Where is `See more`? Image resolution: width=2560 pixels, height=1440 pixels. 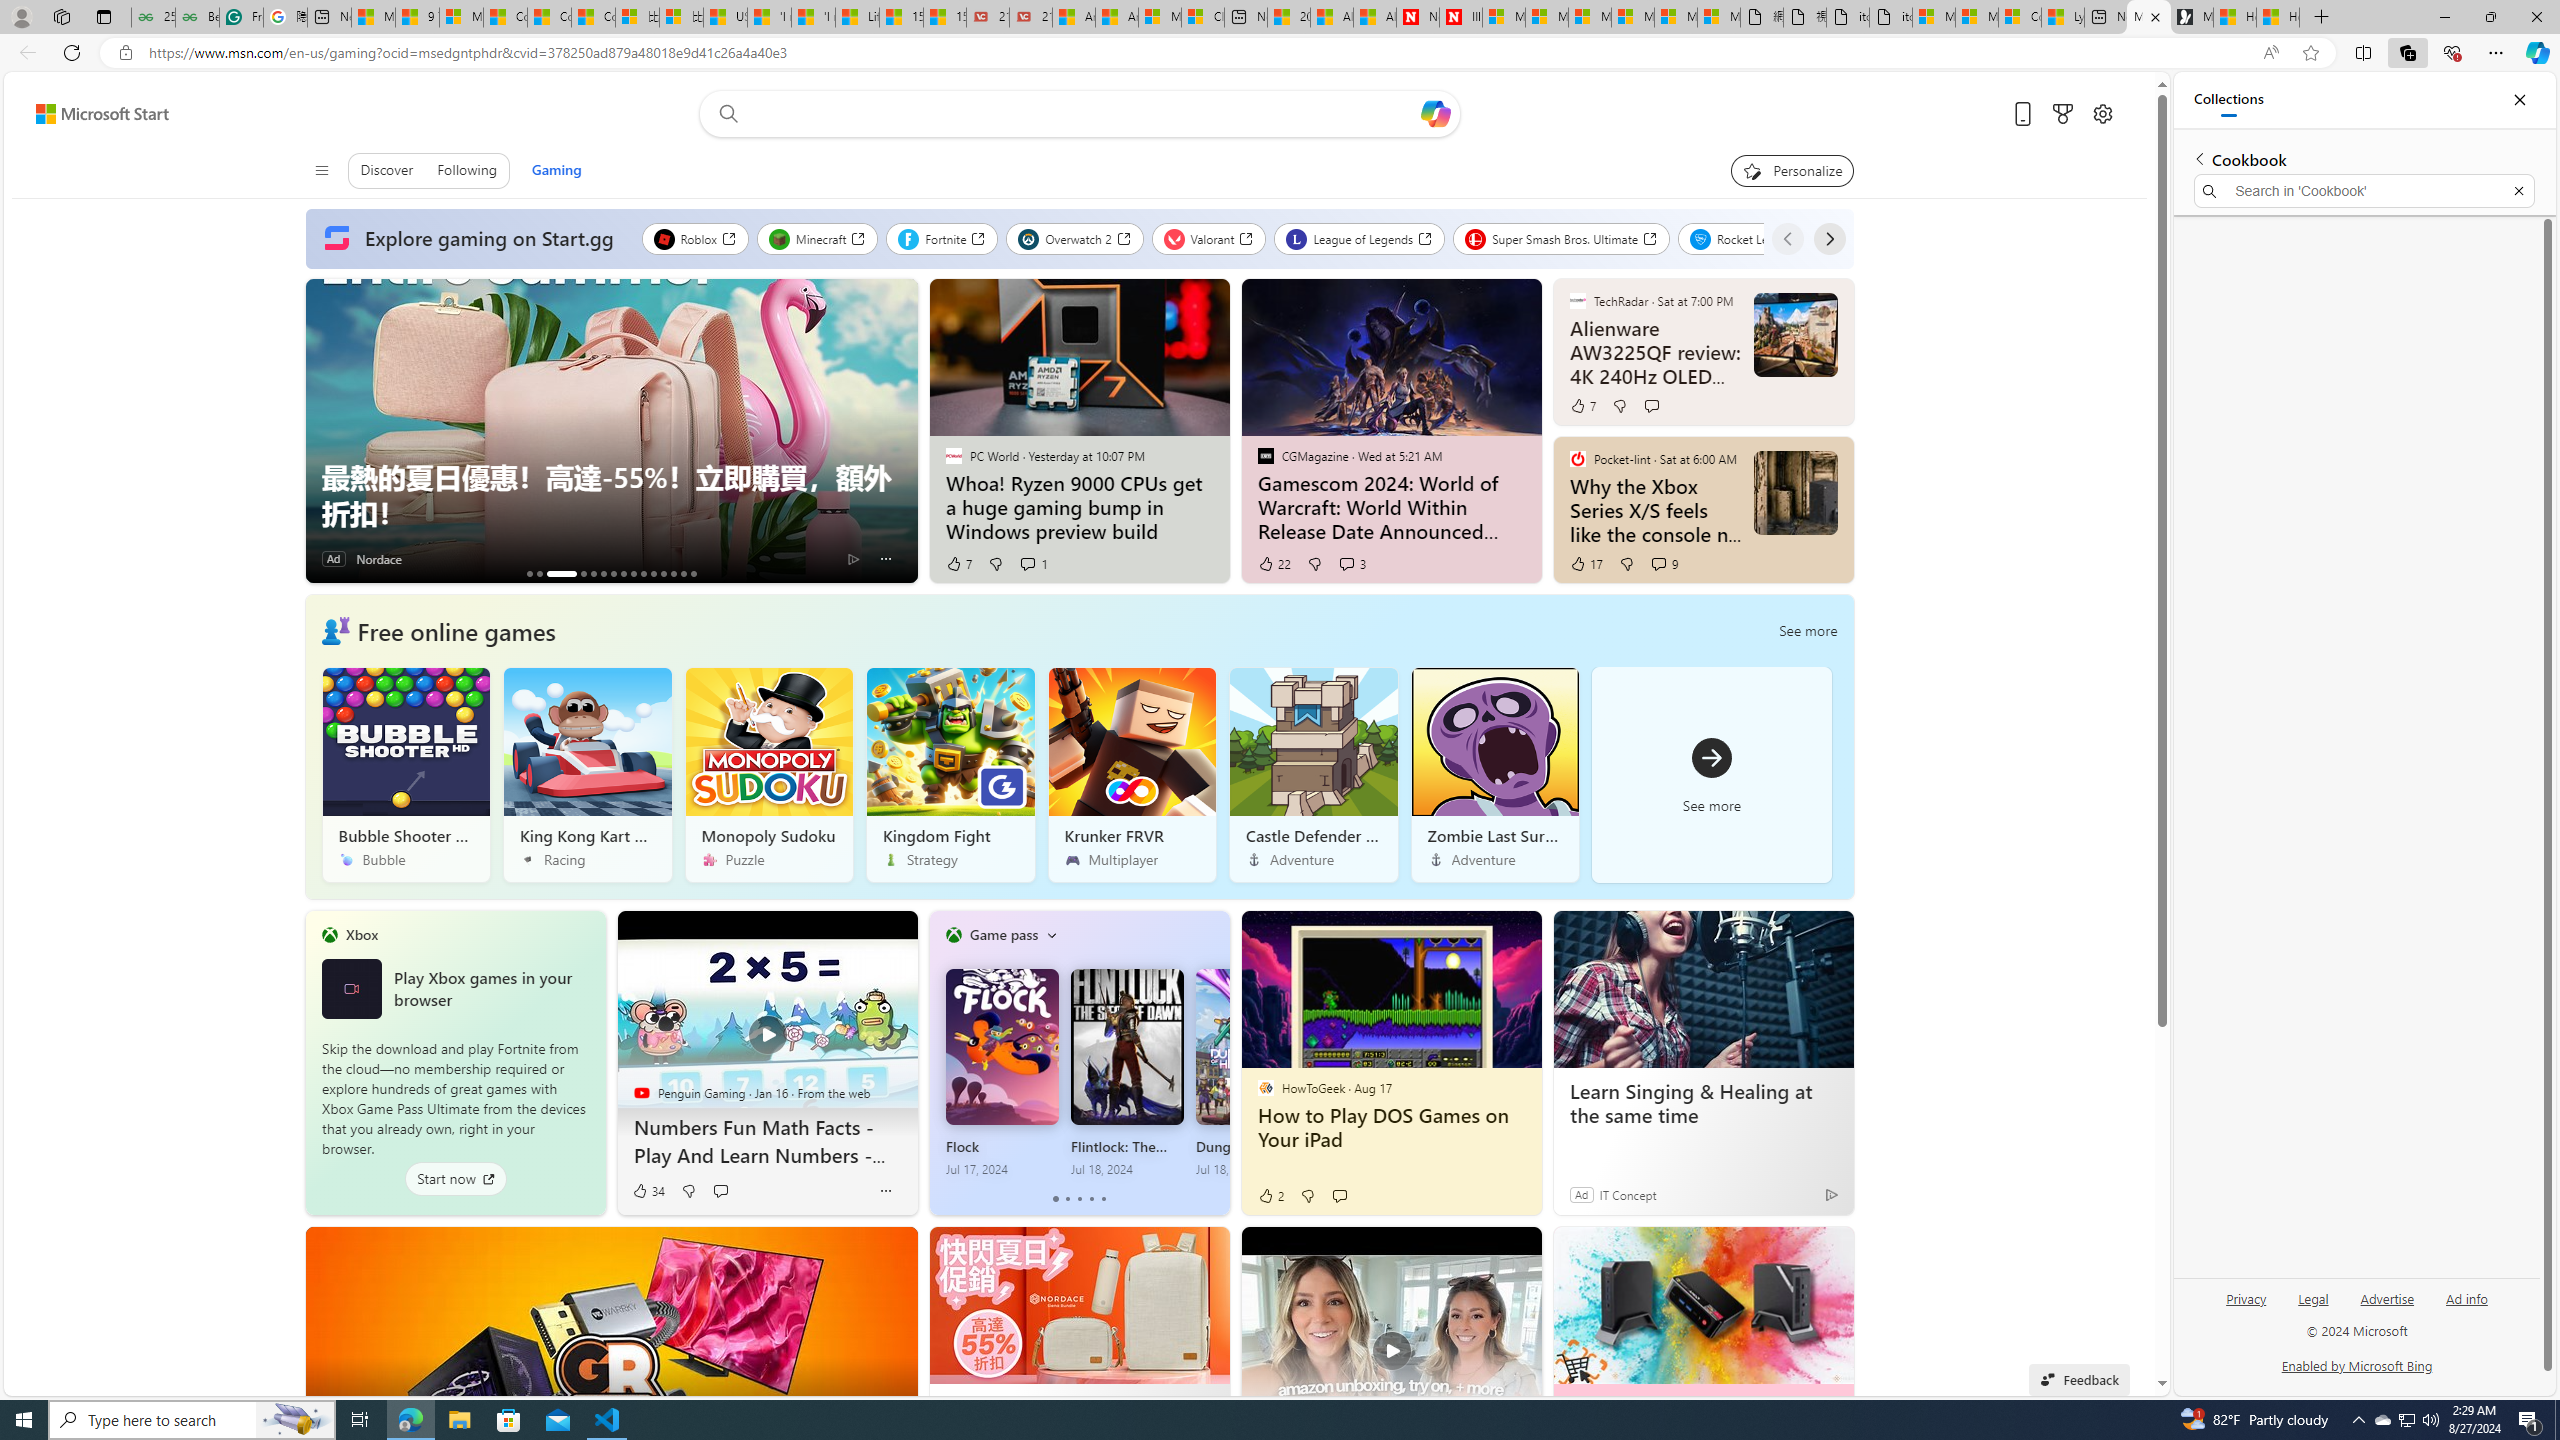
See more is located at coordinates (1712, 775).